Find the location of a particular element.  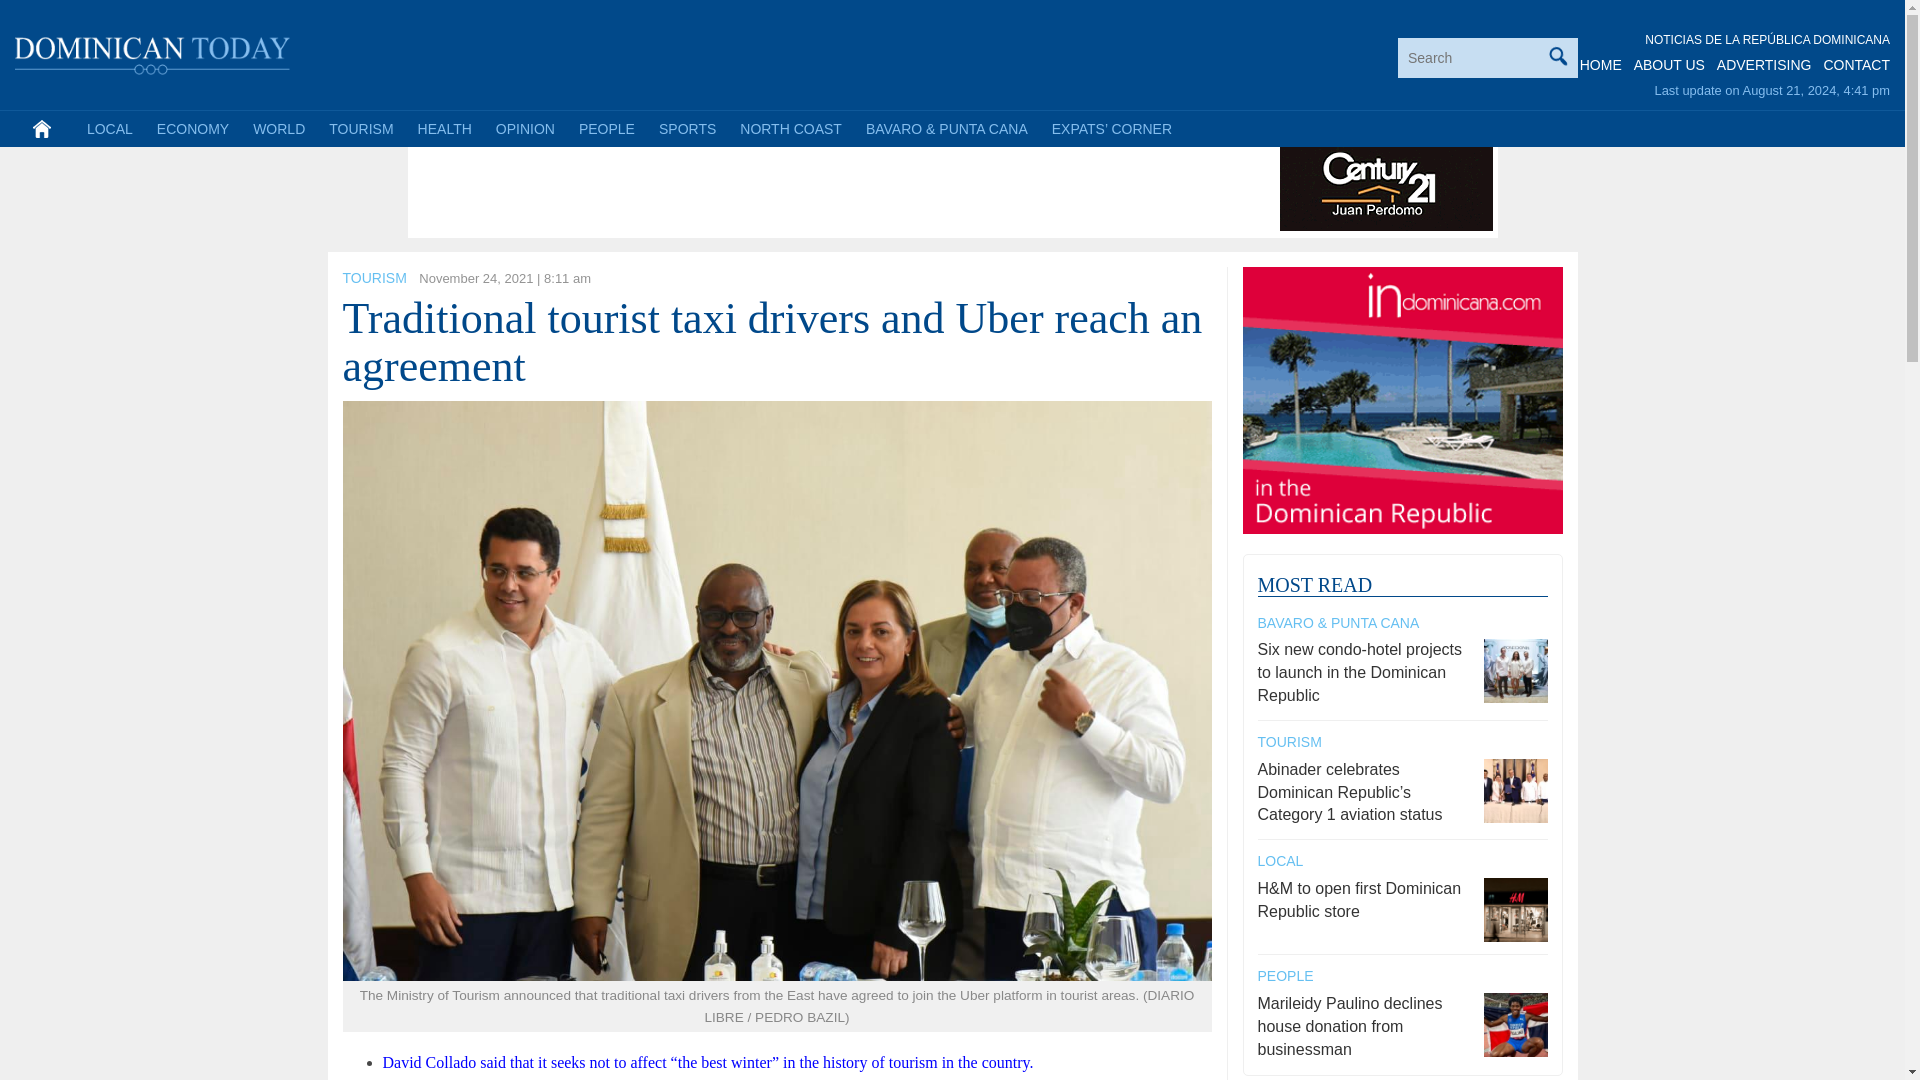

OPINION is located at coordinates (524, 128).